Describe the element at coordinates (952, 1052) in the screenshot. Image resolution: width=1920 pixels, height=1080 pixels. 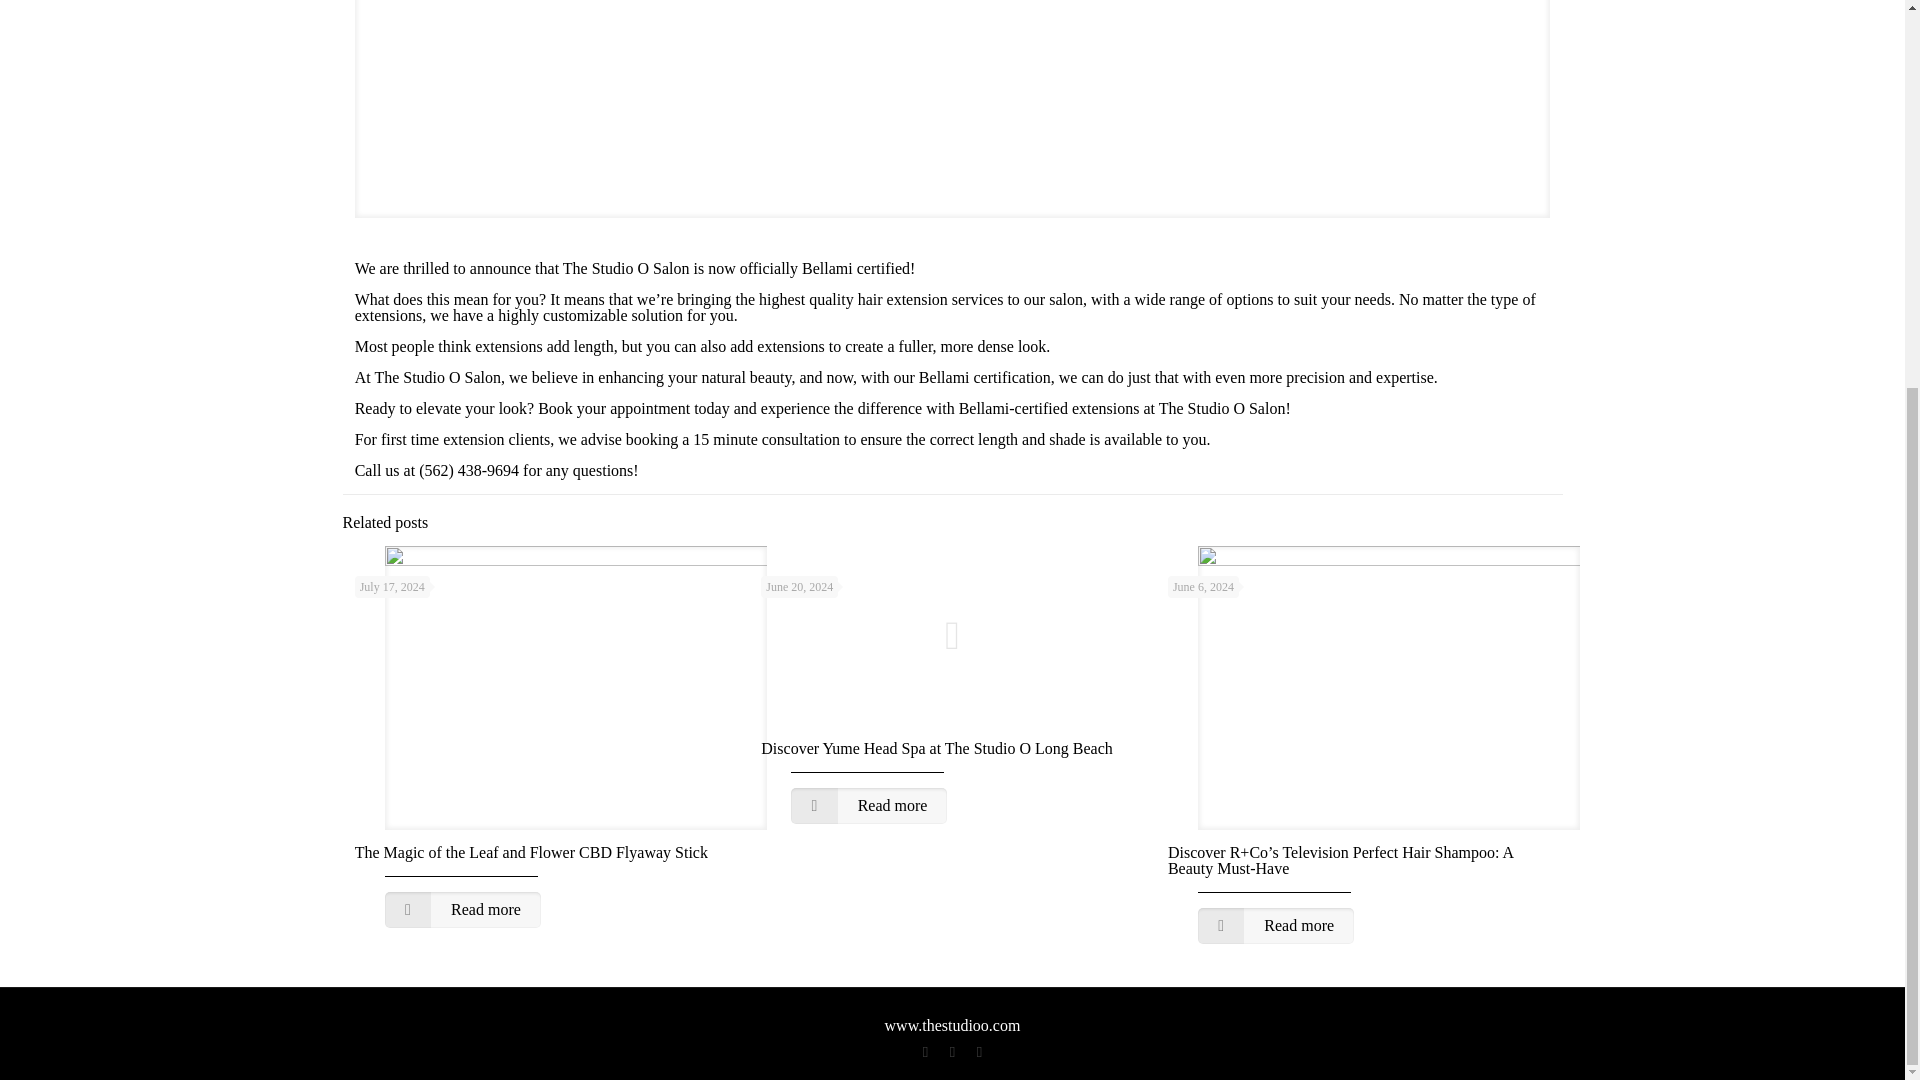
I see `YouTube` at that location.